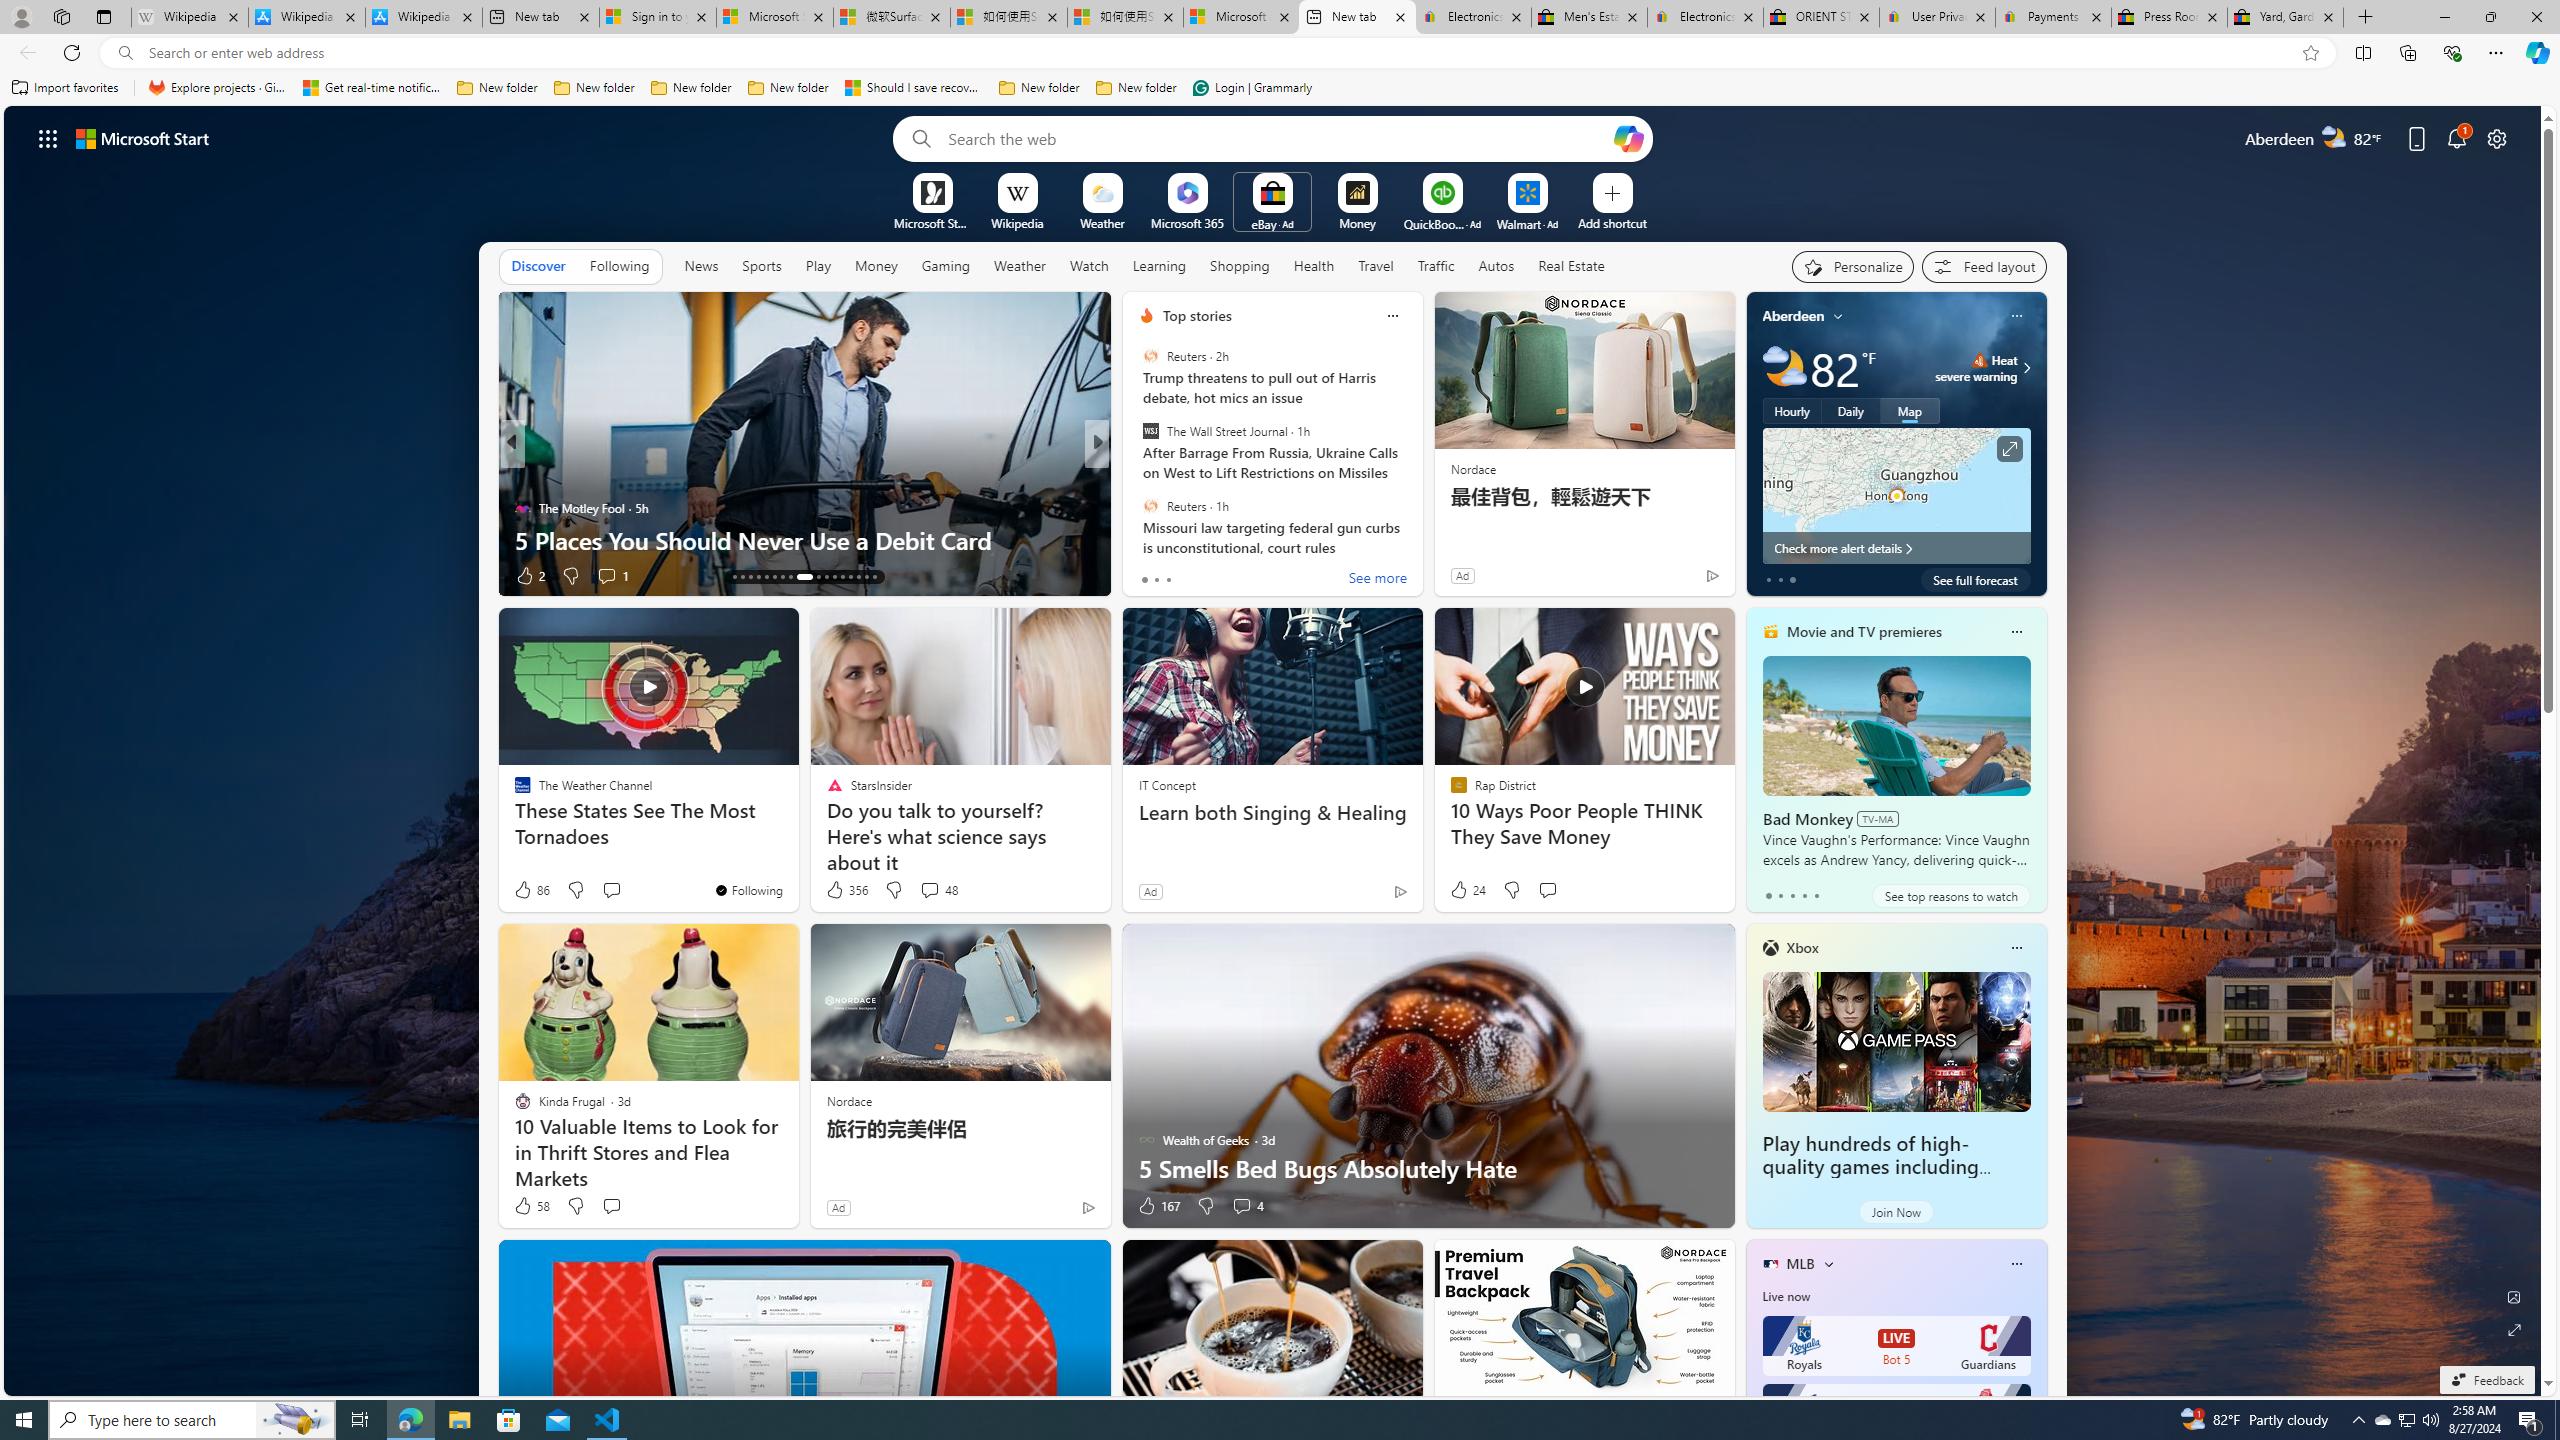 The height and width of the screenshot is (1440, 2560). I want to click on View comments 5 Comment, so click(618, 576).